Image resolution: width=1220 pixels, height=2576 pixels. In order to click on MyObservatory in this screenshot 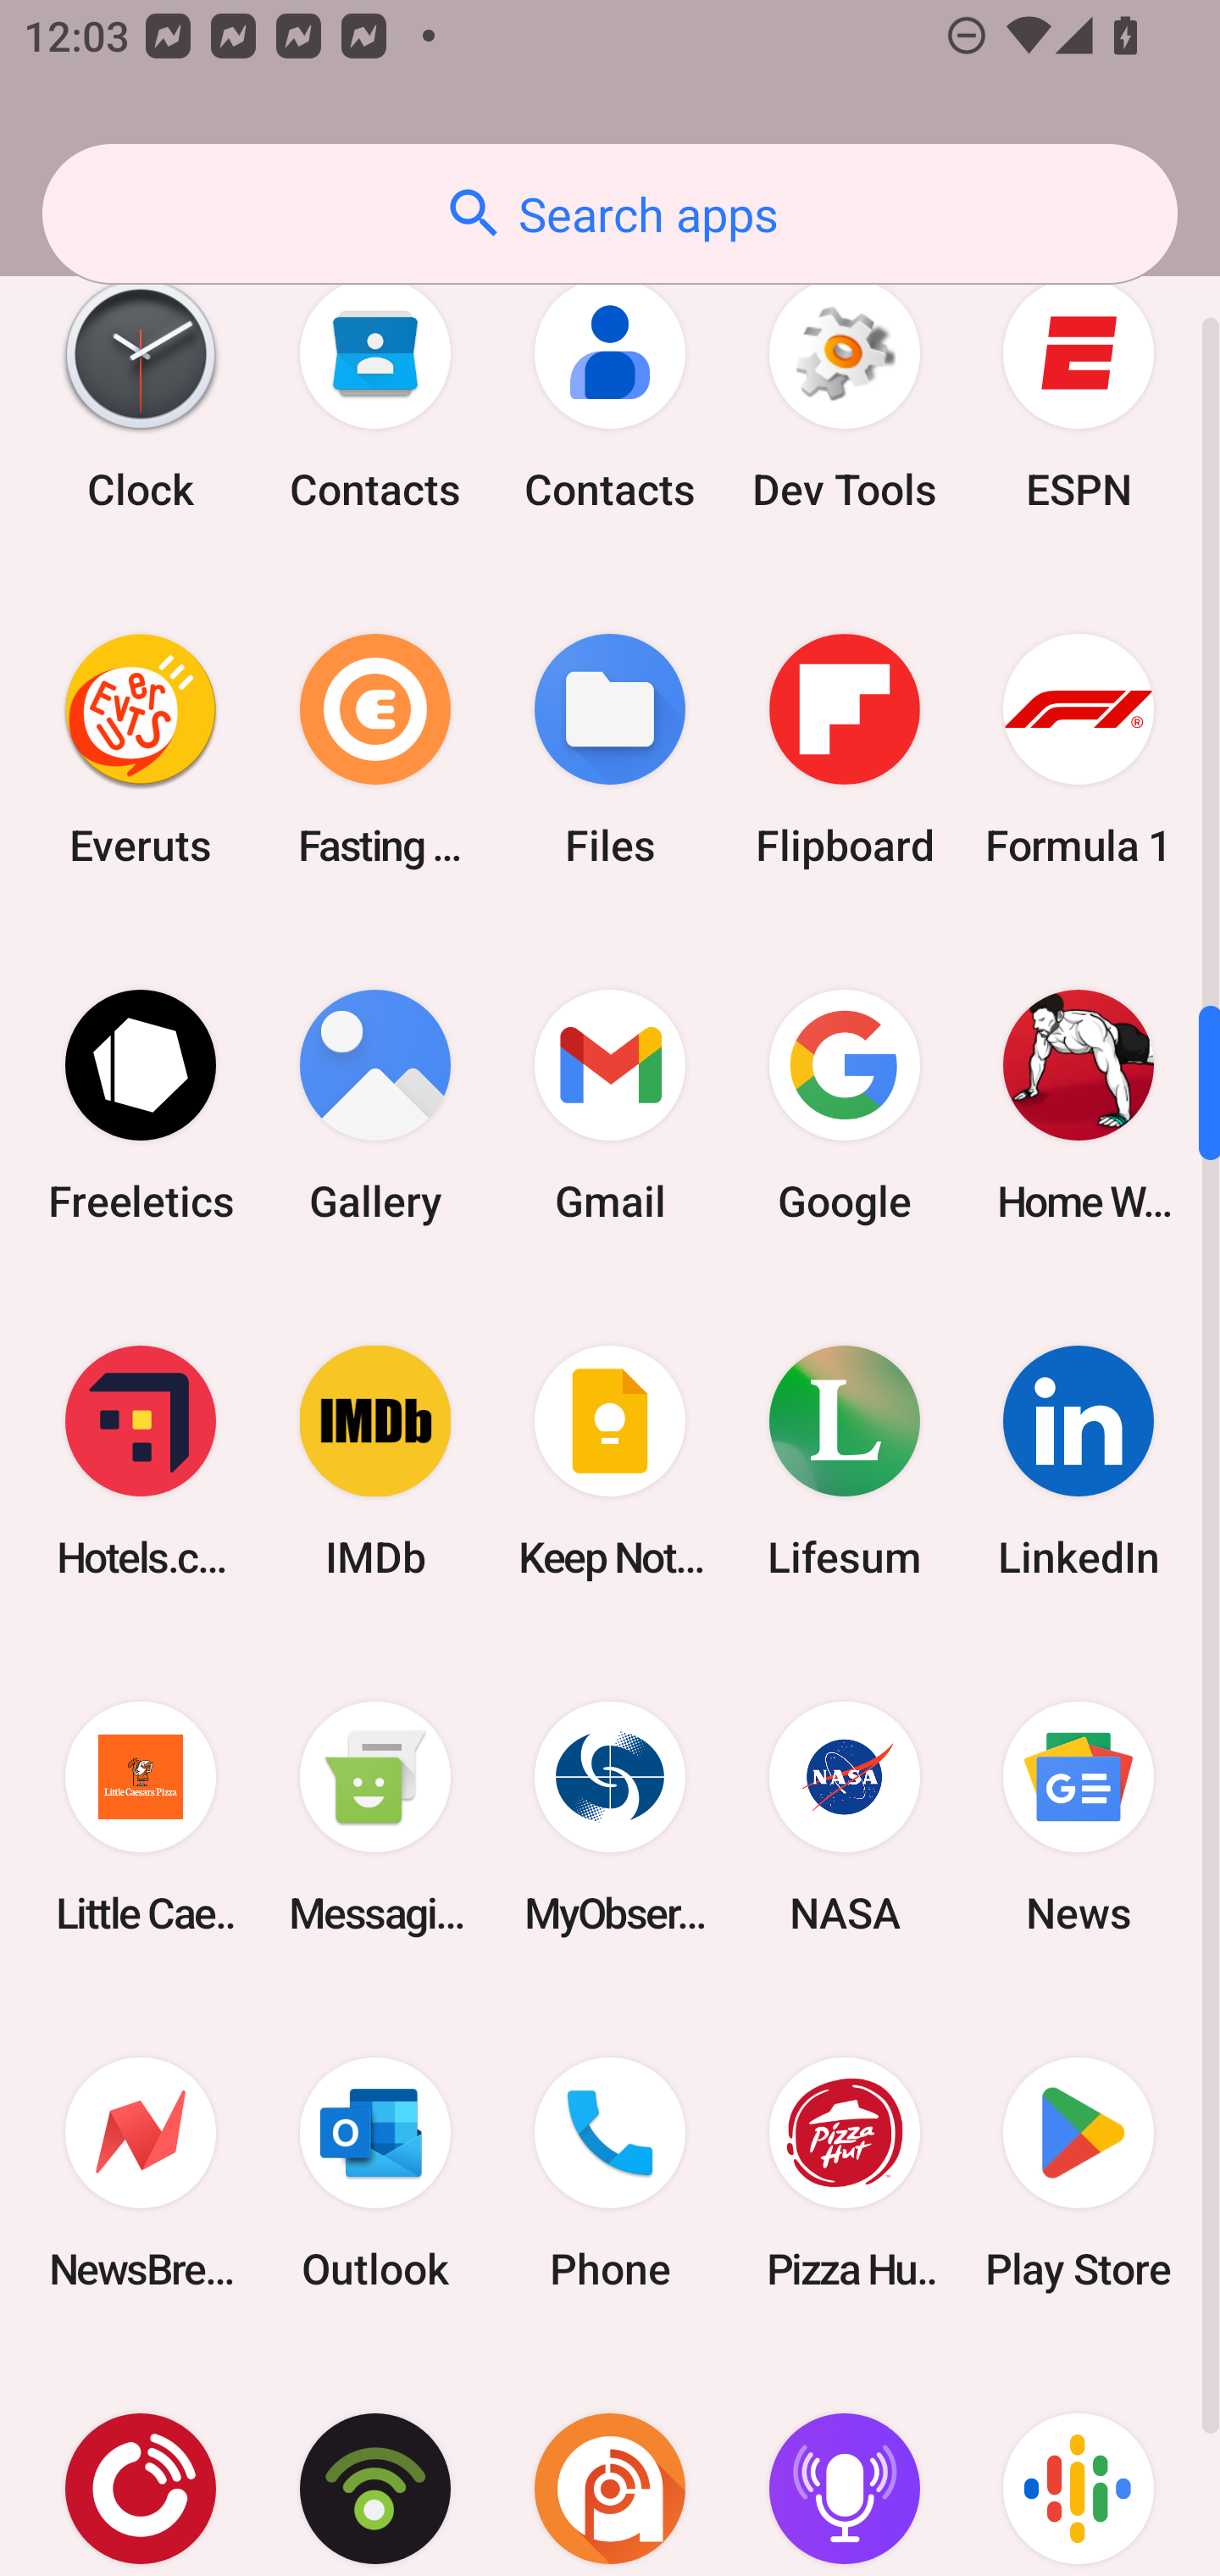, I will do `click(610, 1818)`.